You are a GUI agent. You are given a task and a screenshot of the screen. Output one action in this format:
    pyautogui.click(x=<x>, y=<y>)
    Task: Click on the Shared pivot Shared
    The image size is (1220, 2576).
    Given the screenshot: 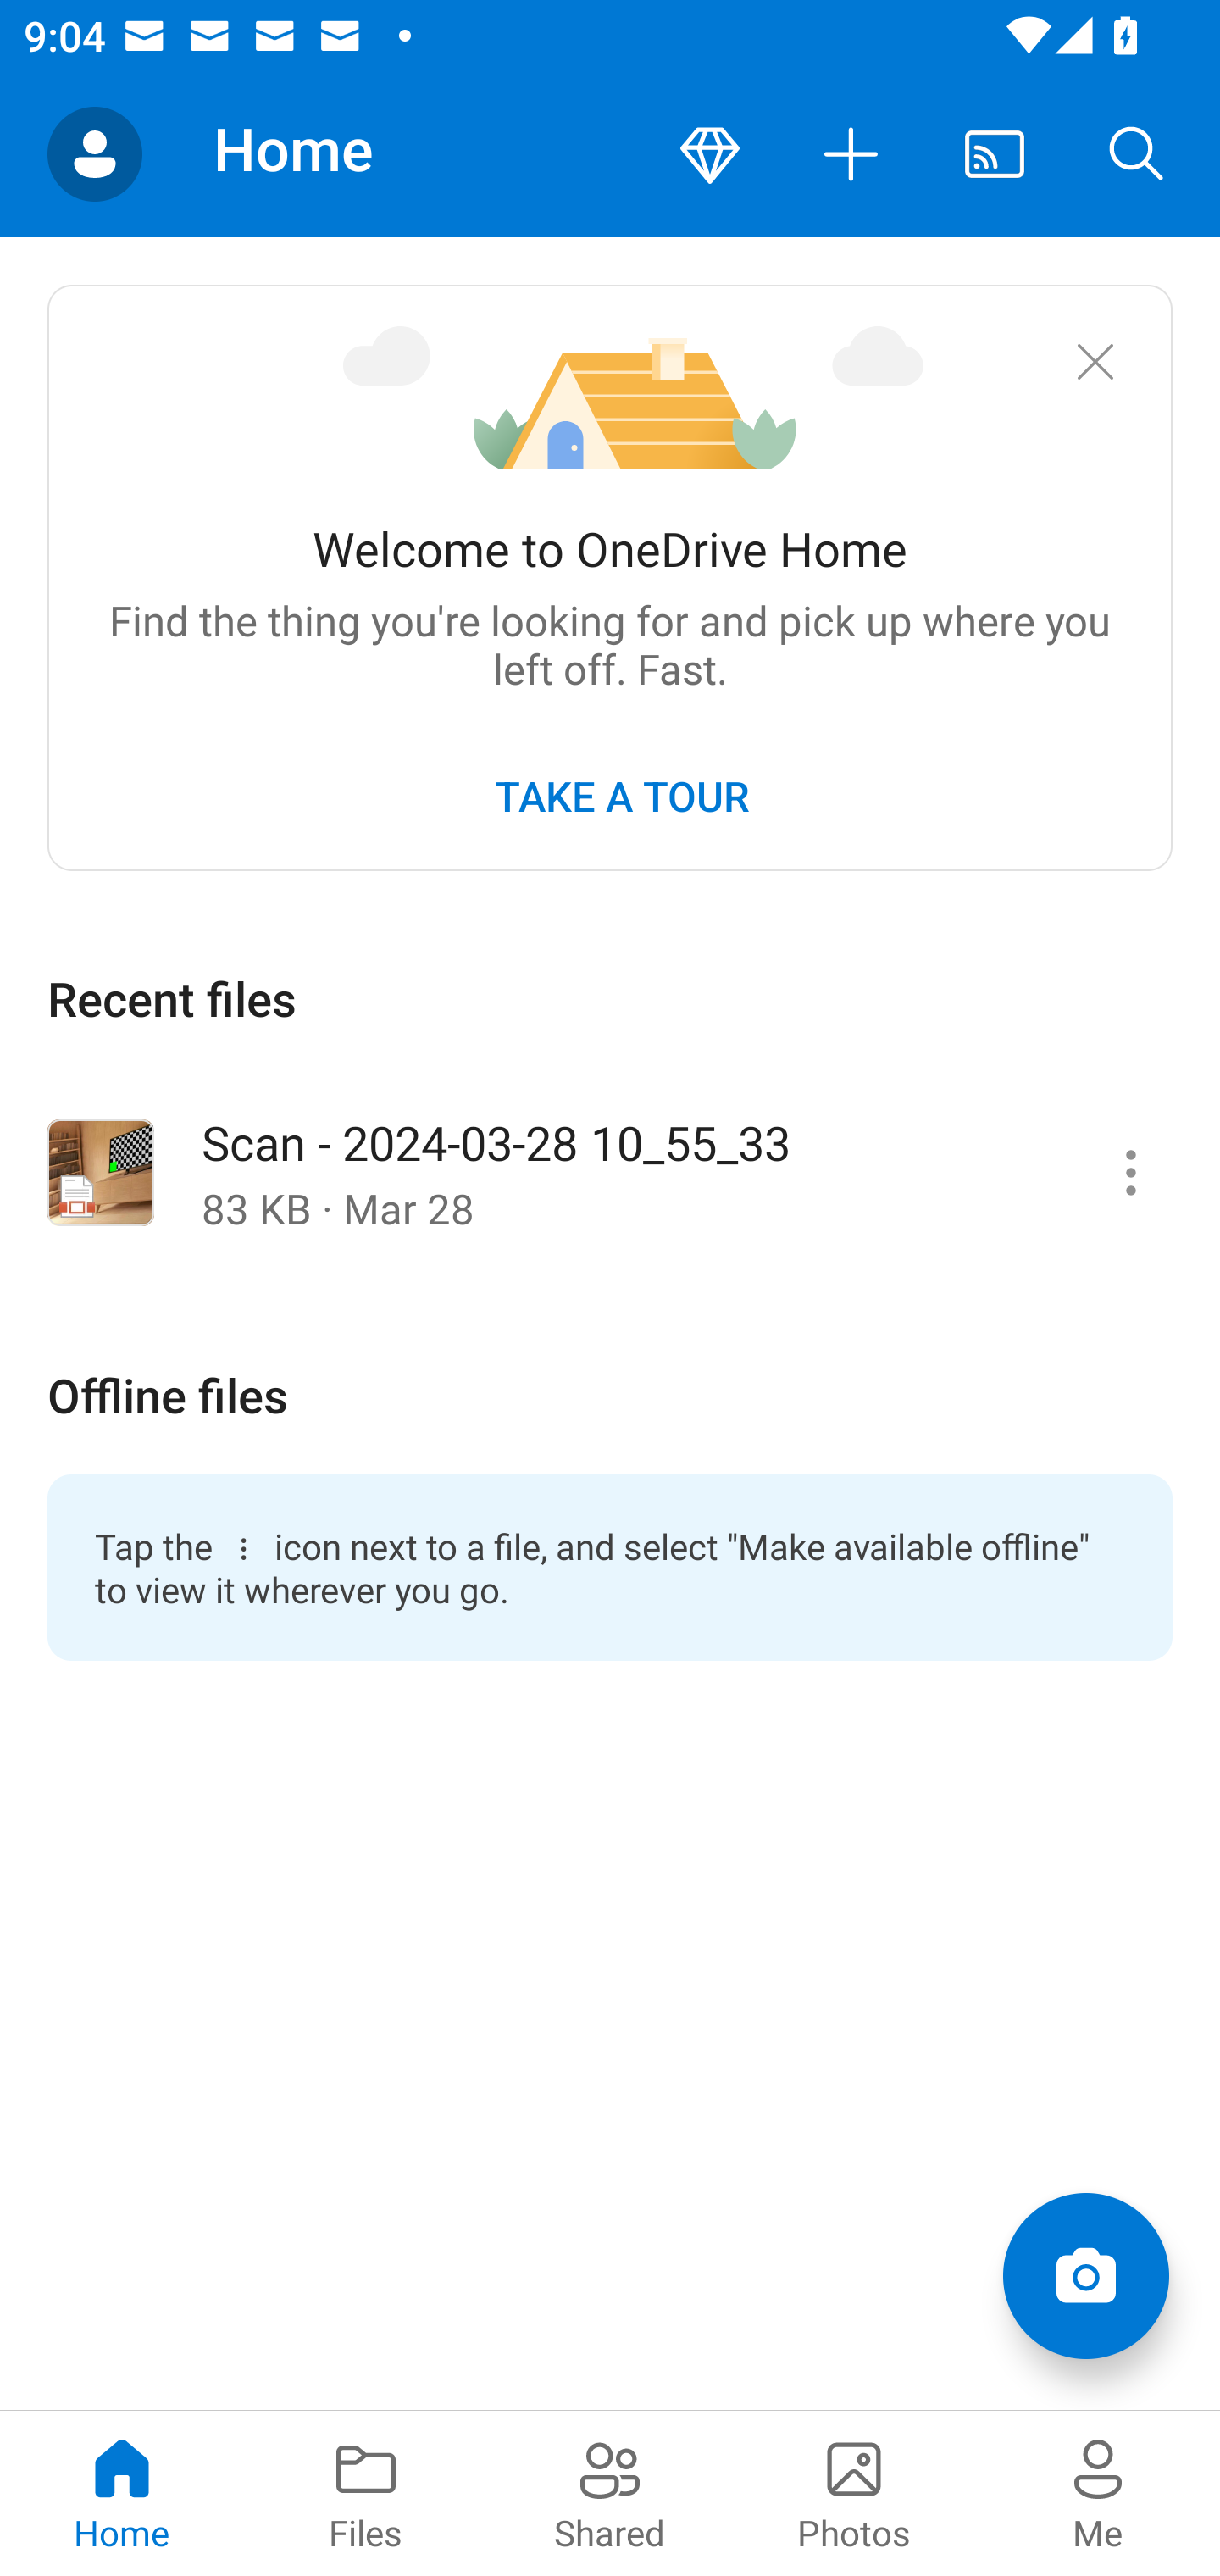 What is the action you would take?
    pyautogui.click(x=610, y=2493)
    